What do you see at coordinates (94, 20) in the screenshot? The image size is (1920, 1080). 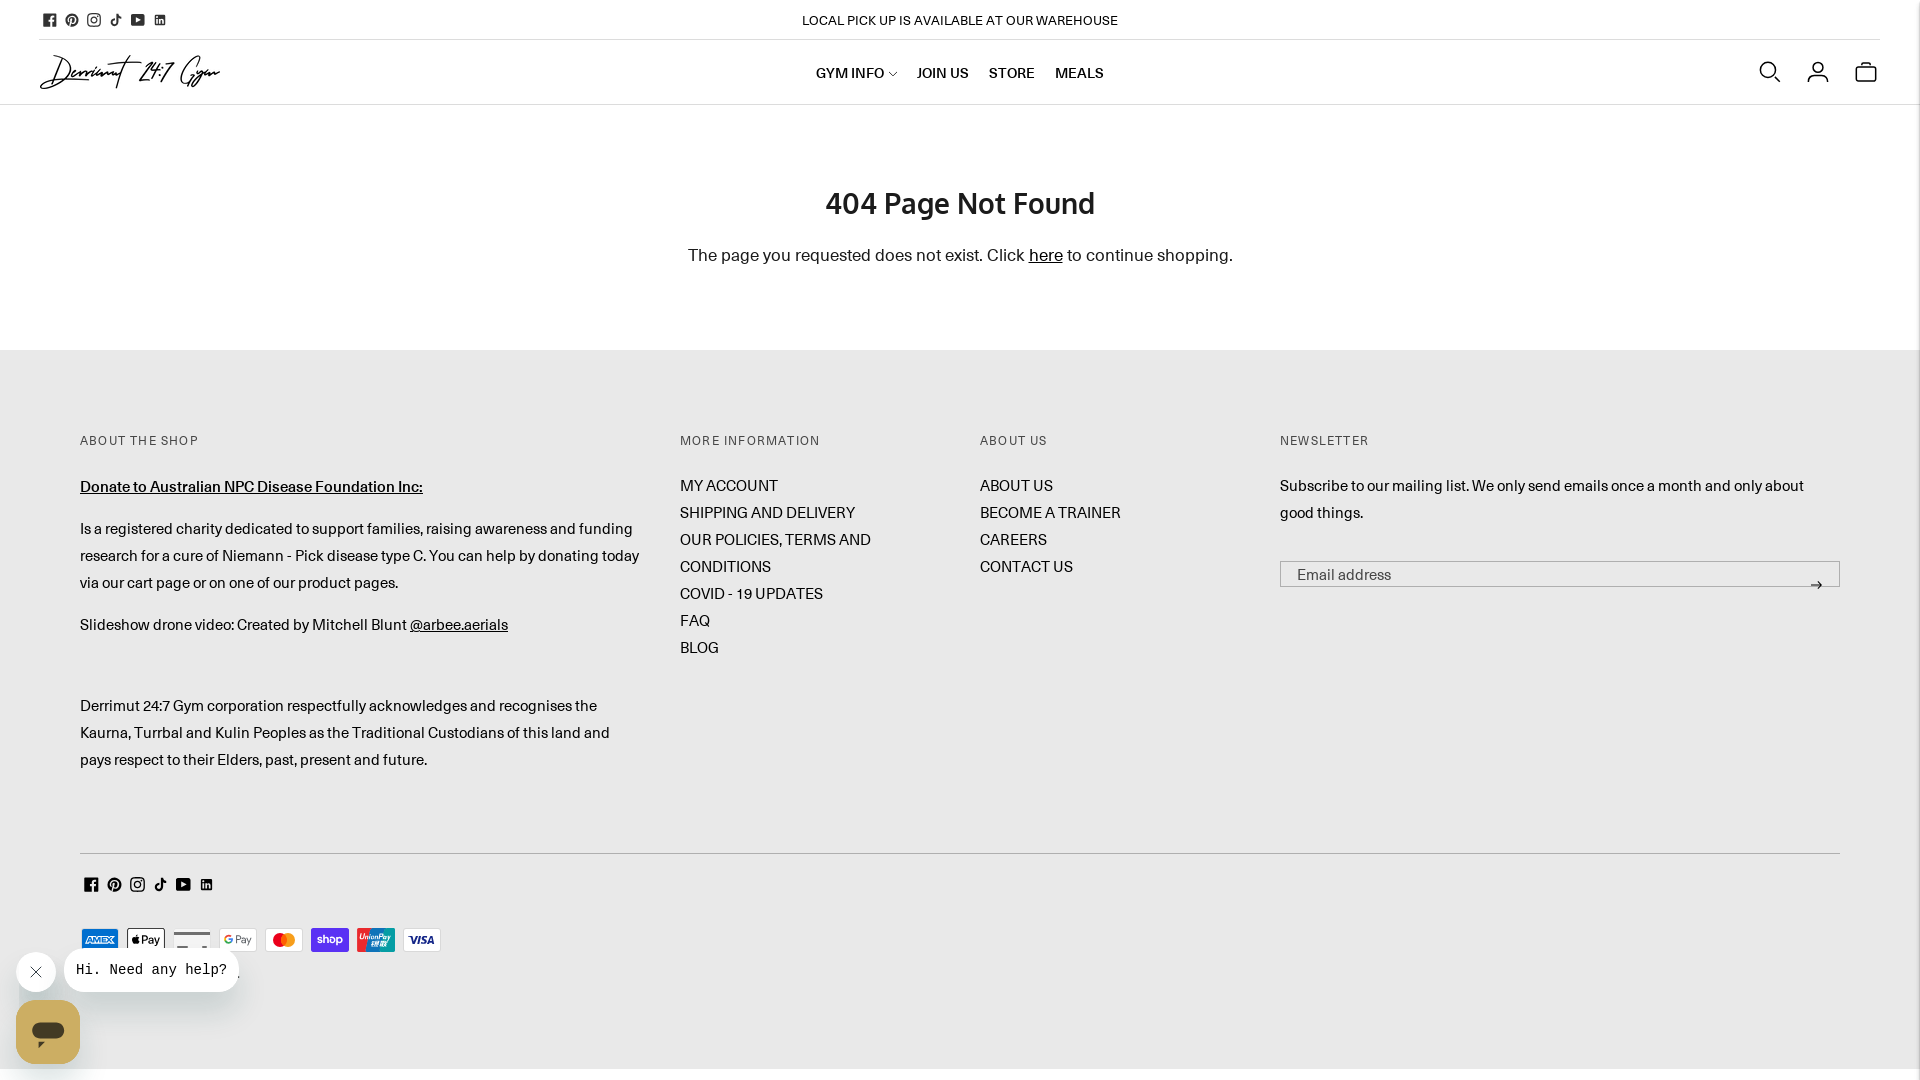 I see `Derrimut 24:7 Gym on Instagram` at bounding box center [94, 20].